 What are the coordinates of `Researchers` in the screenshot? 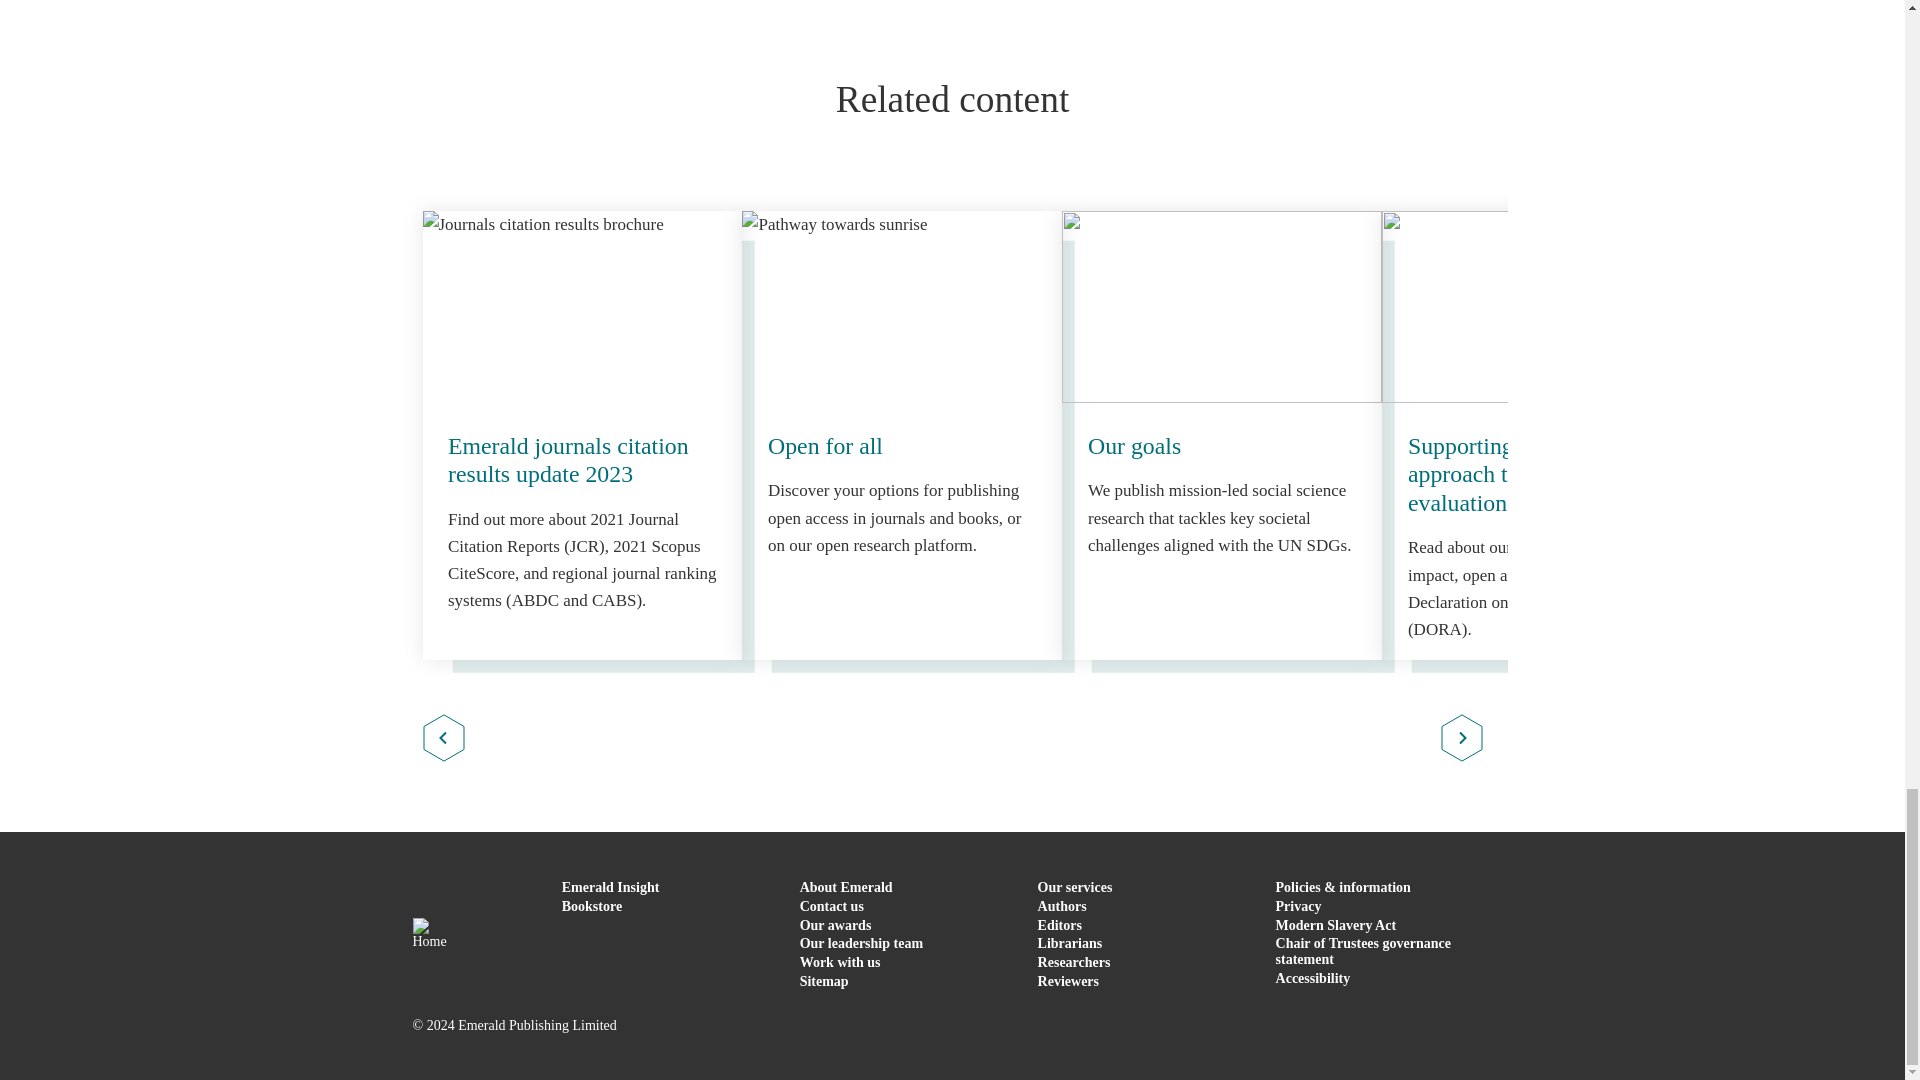 It's located at (1074, 962).